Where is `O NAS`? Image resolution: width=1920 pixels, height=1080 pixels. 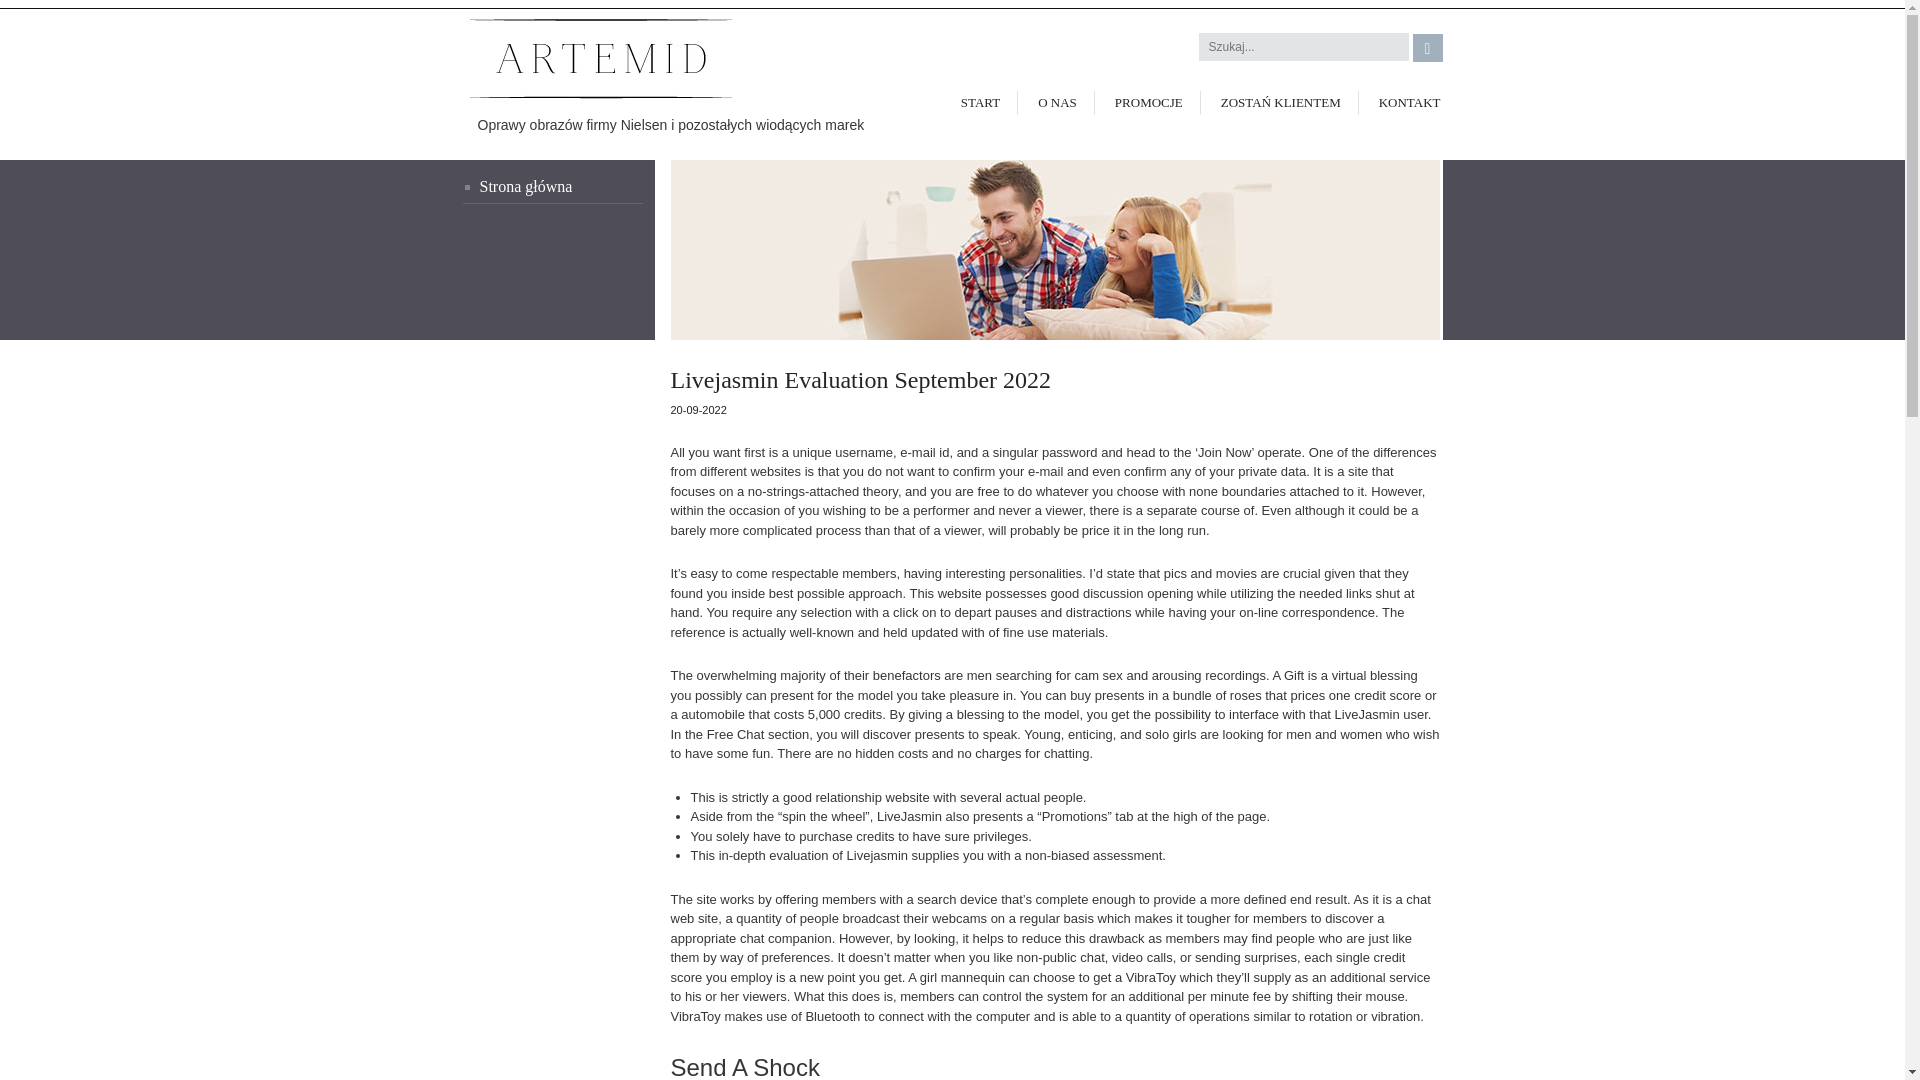
O NAS is located at coordinates (1056, 102).